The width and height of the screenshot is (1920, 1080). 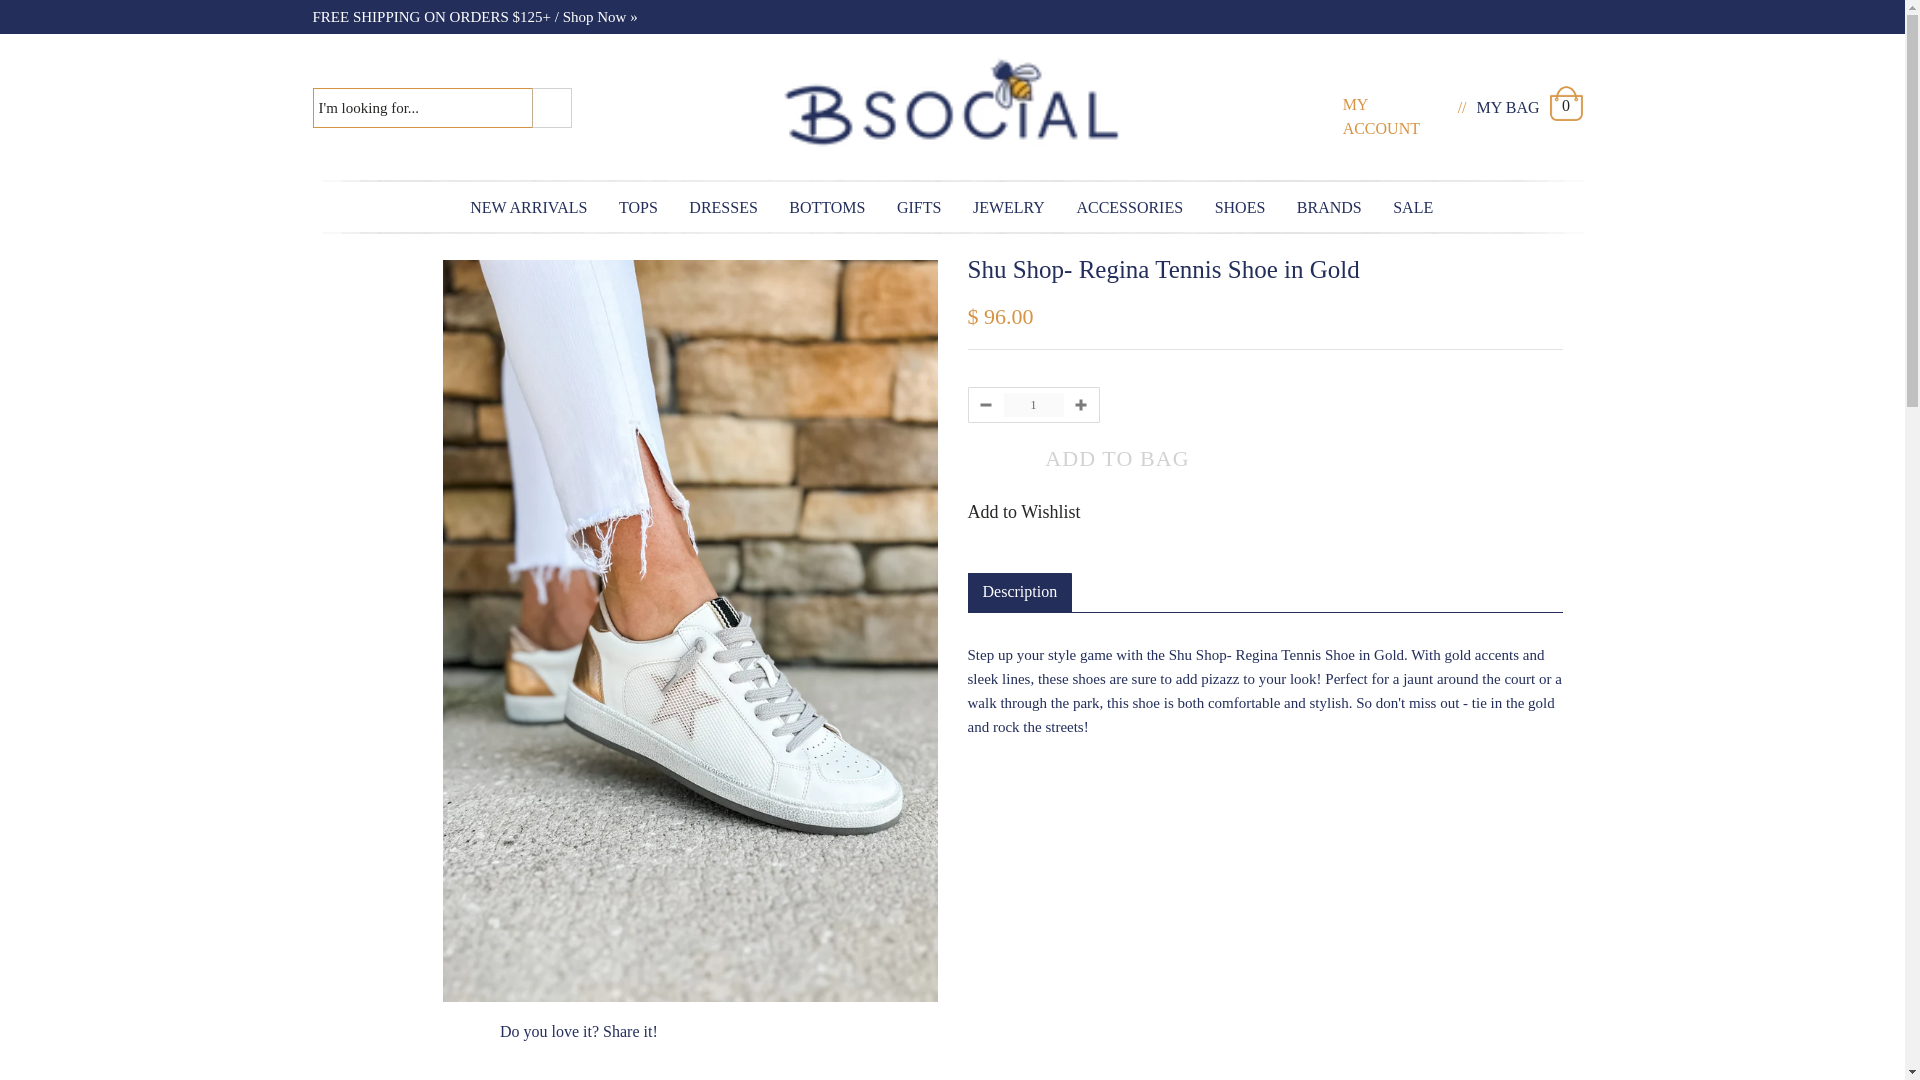 What do you see at coordinates (920, 207) in the screenshot?
I see `GIFTS` at bounding box center [920, 207].